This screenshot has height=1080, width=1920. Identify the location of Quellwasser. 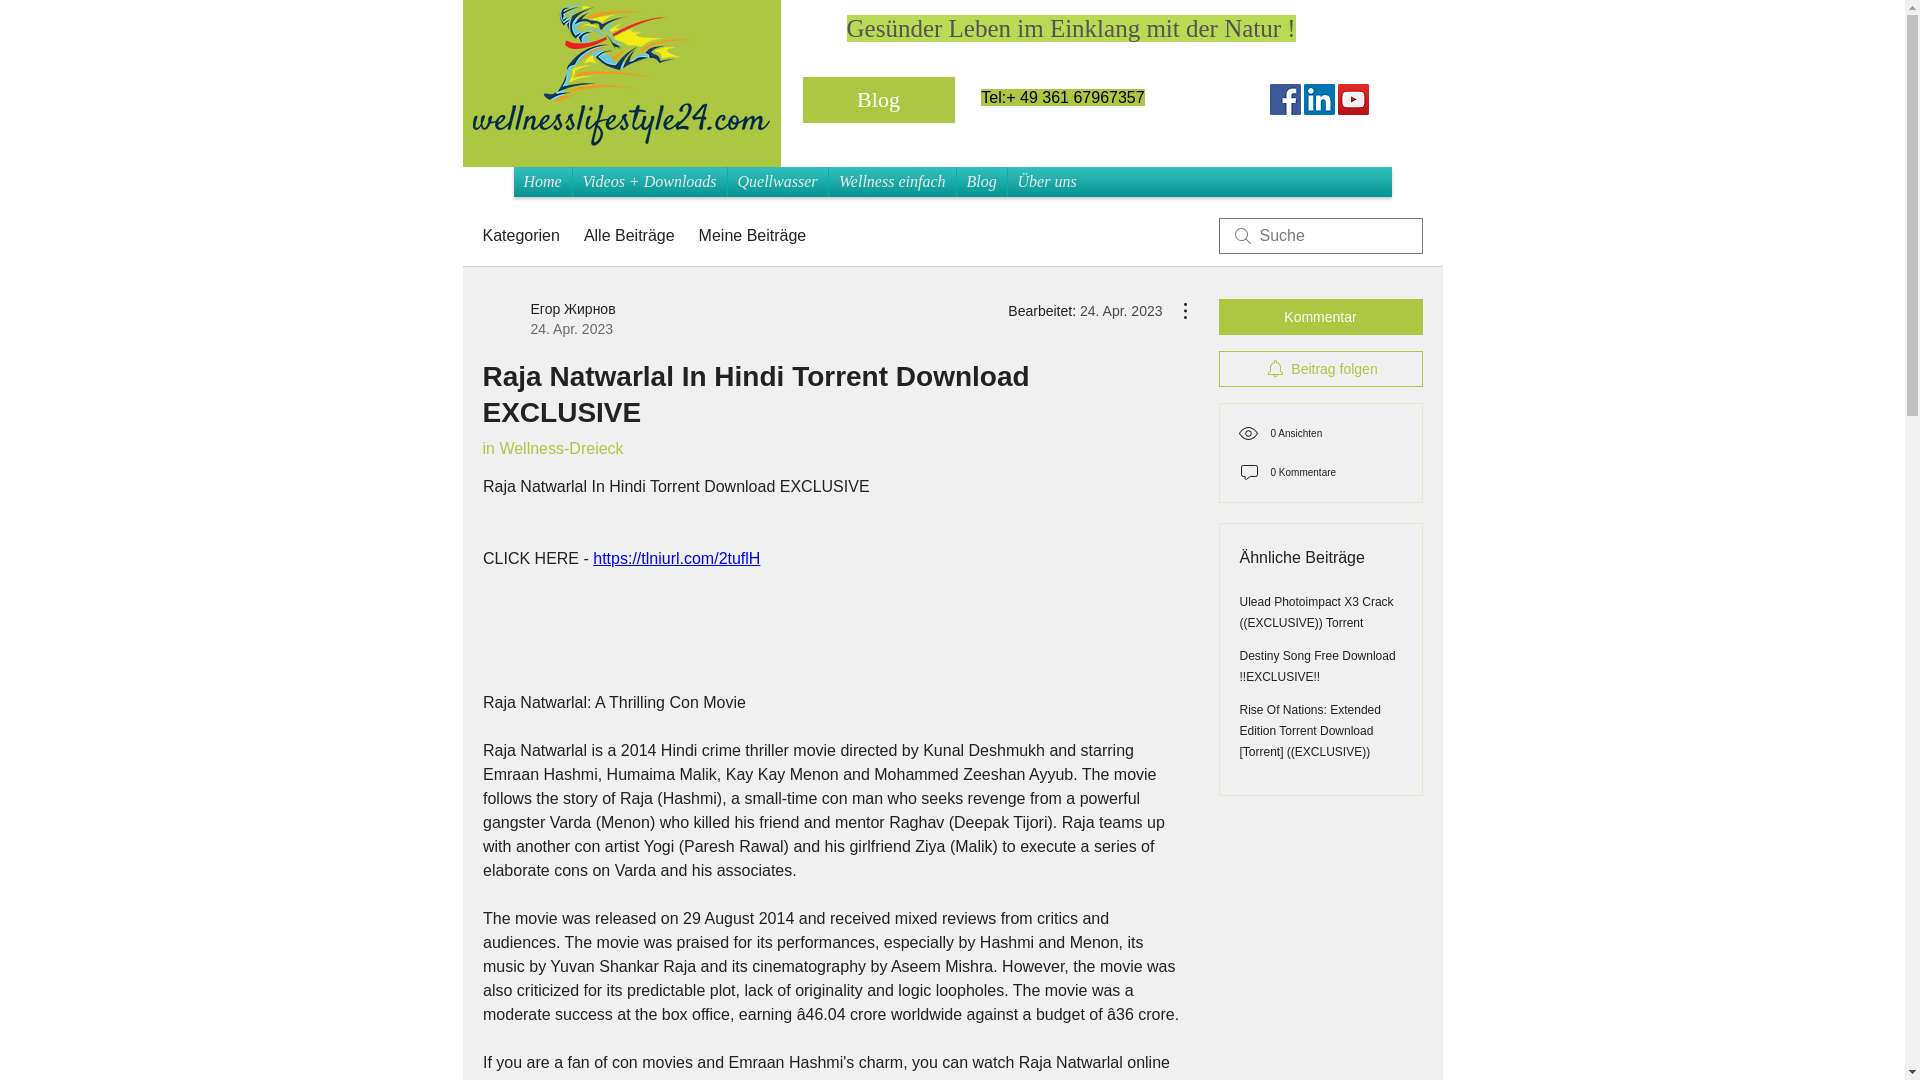
(777, 182).